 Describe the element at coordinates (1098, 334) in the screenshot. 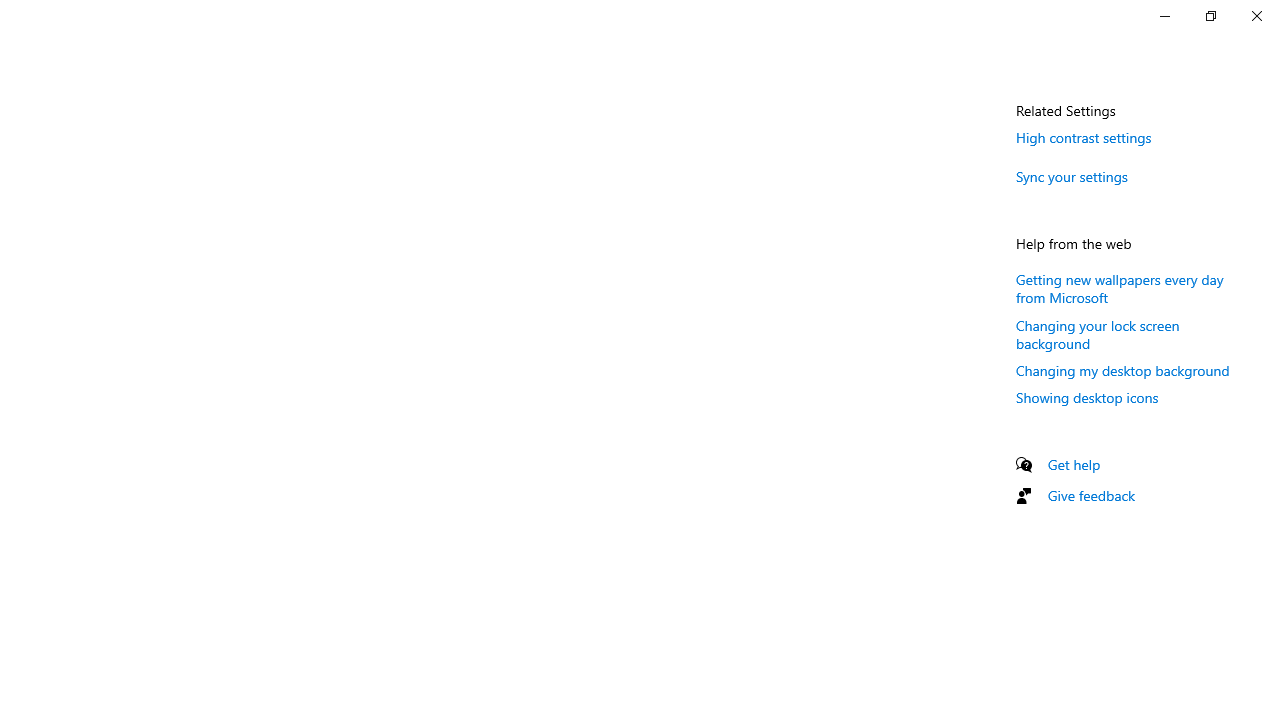

I see `Changing your lock screen background` at that location.